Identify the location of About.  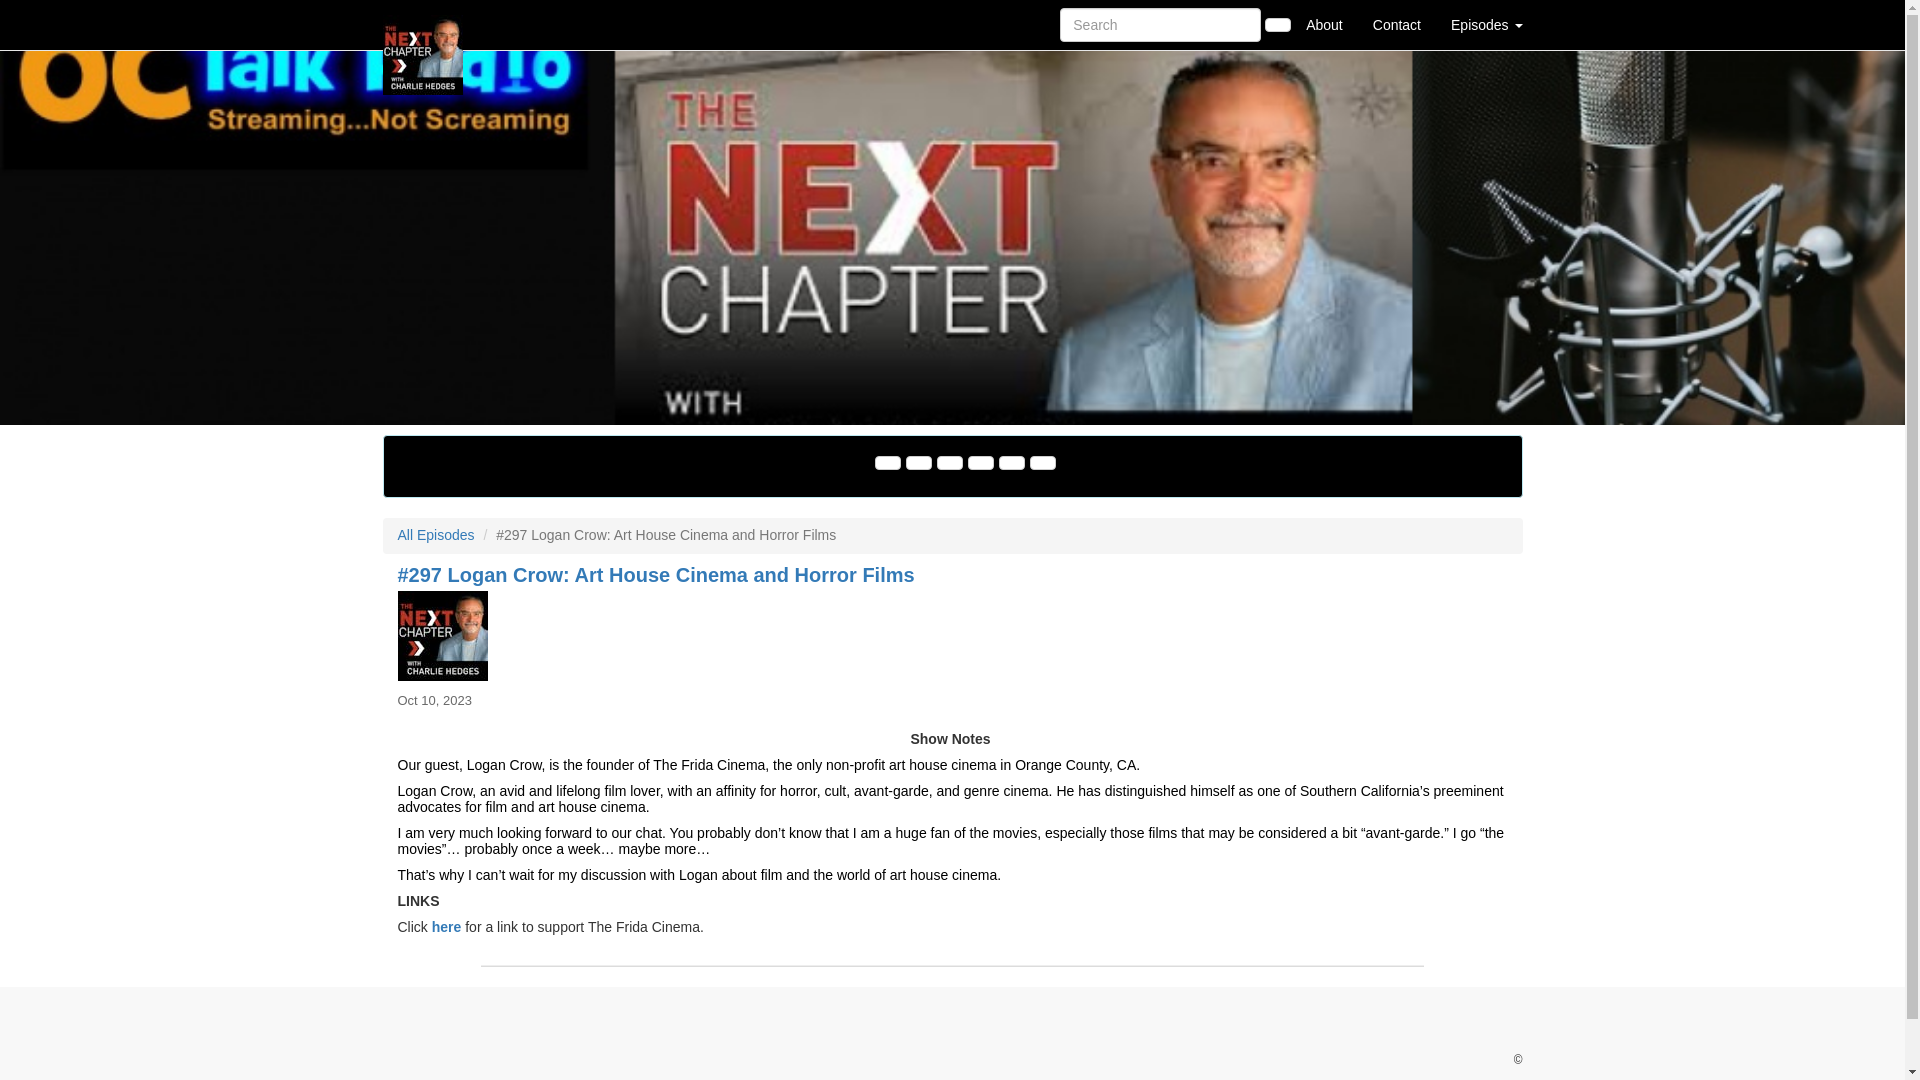
(1324, 24).